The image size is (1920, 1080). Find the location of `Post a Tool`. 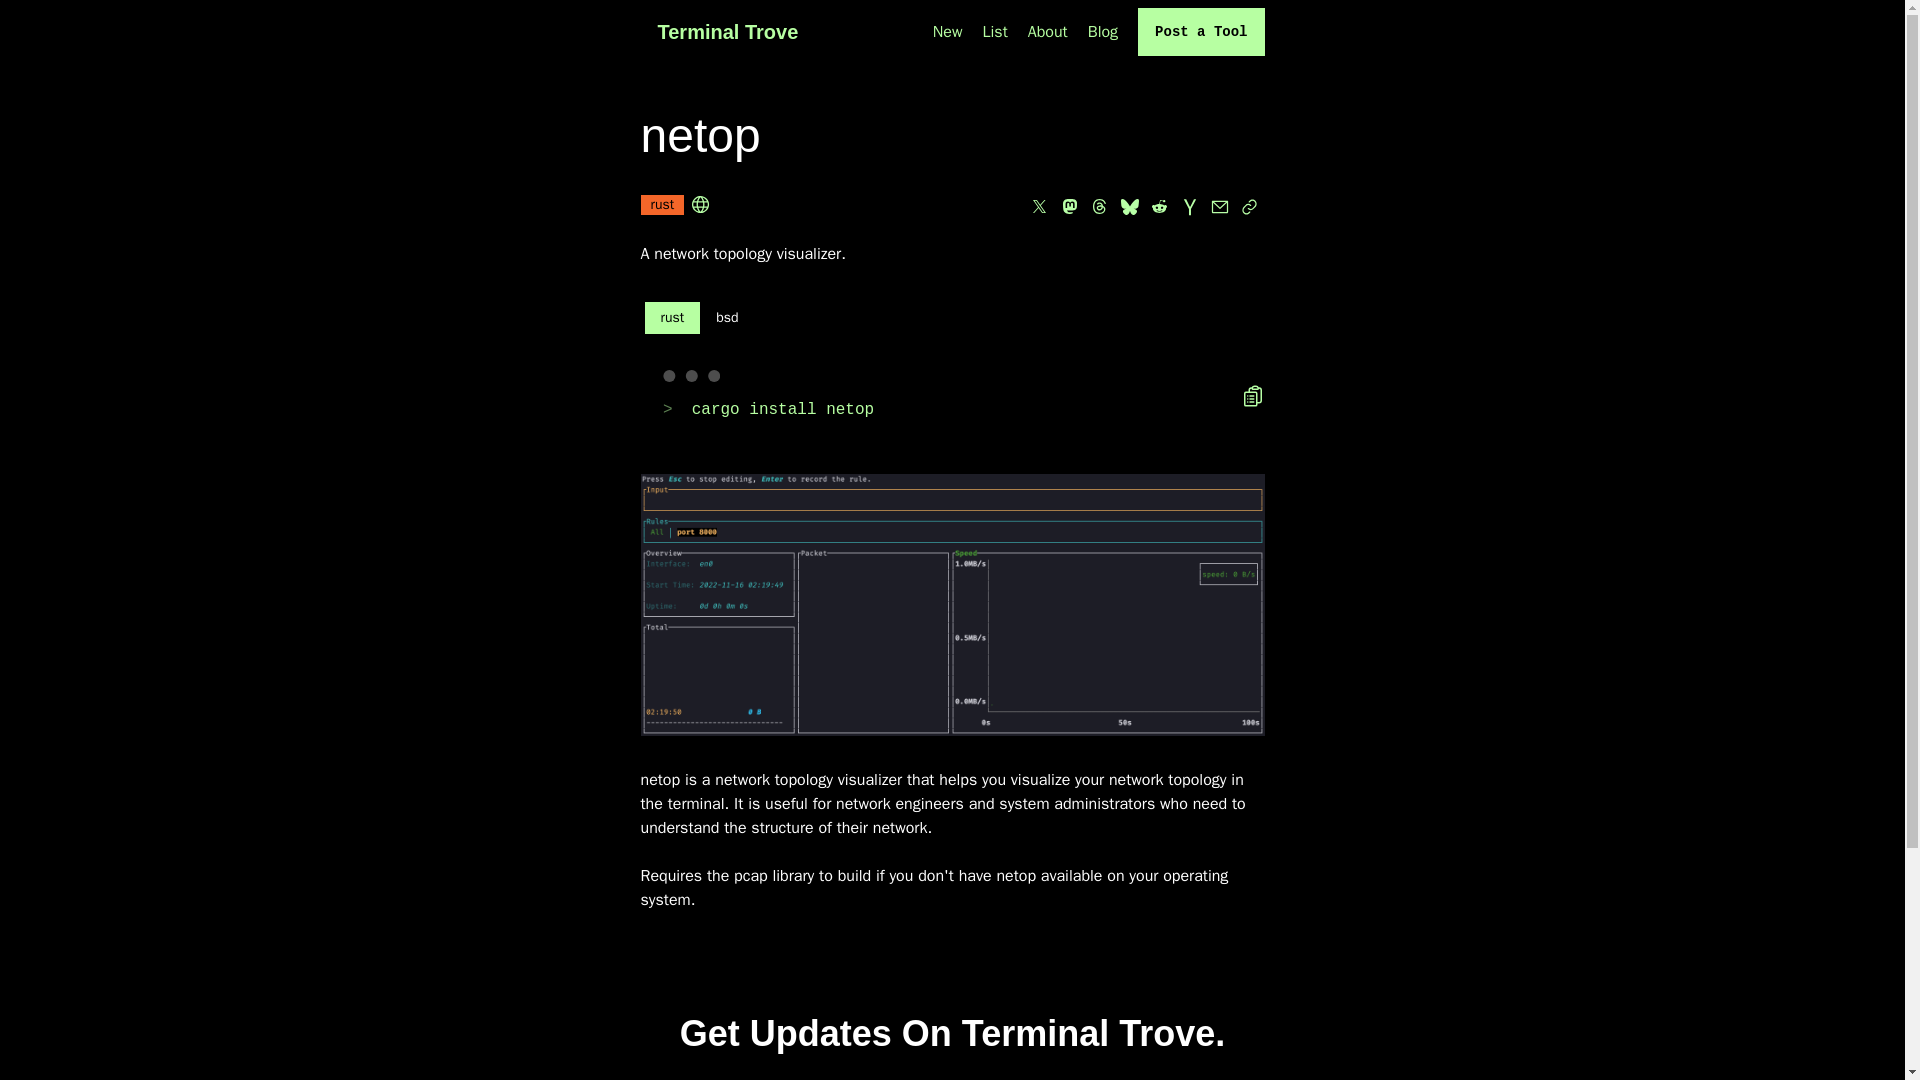

Post a Tool is located at coordinates (1200, 32).